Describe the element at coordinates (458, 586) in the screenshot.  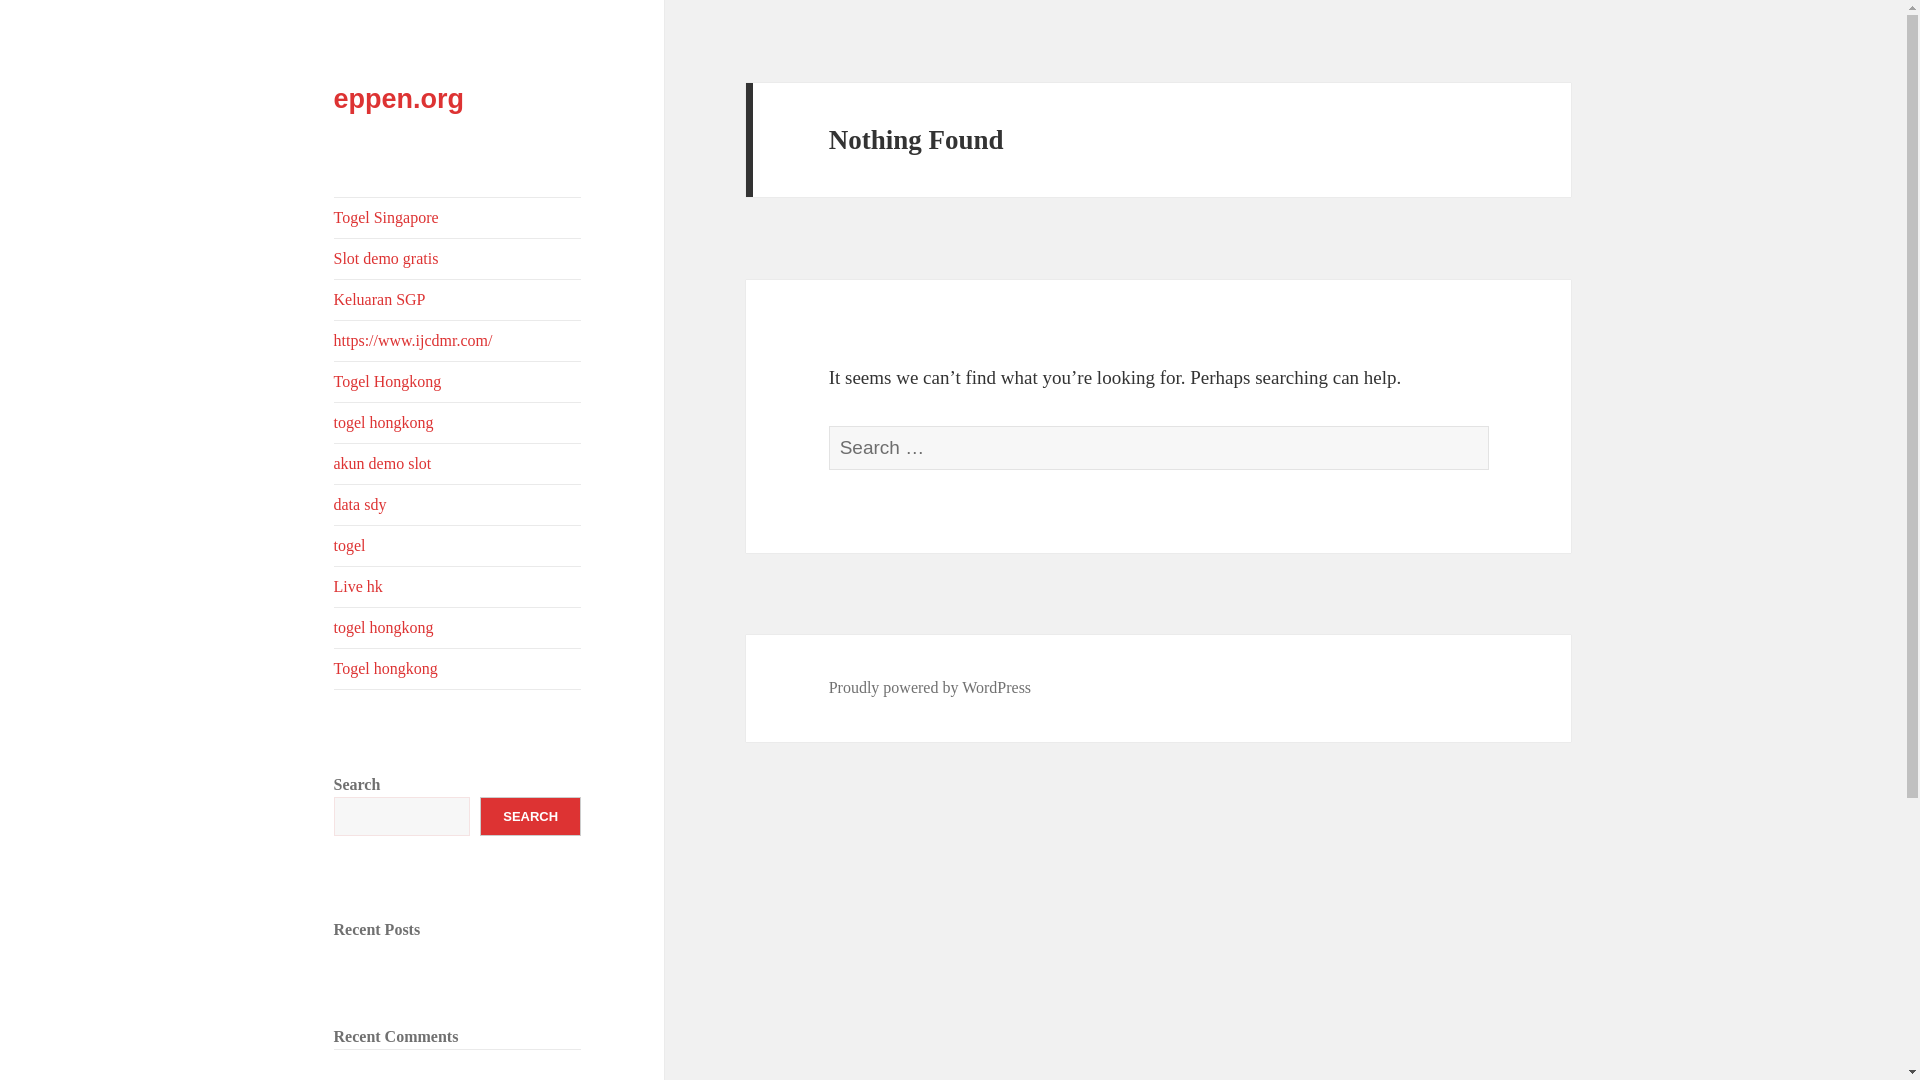
I see `Live hk` at that location.